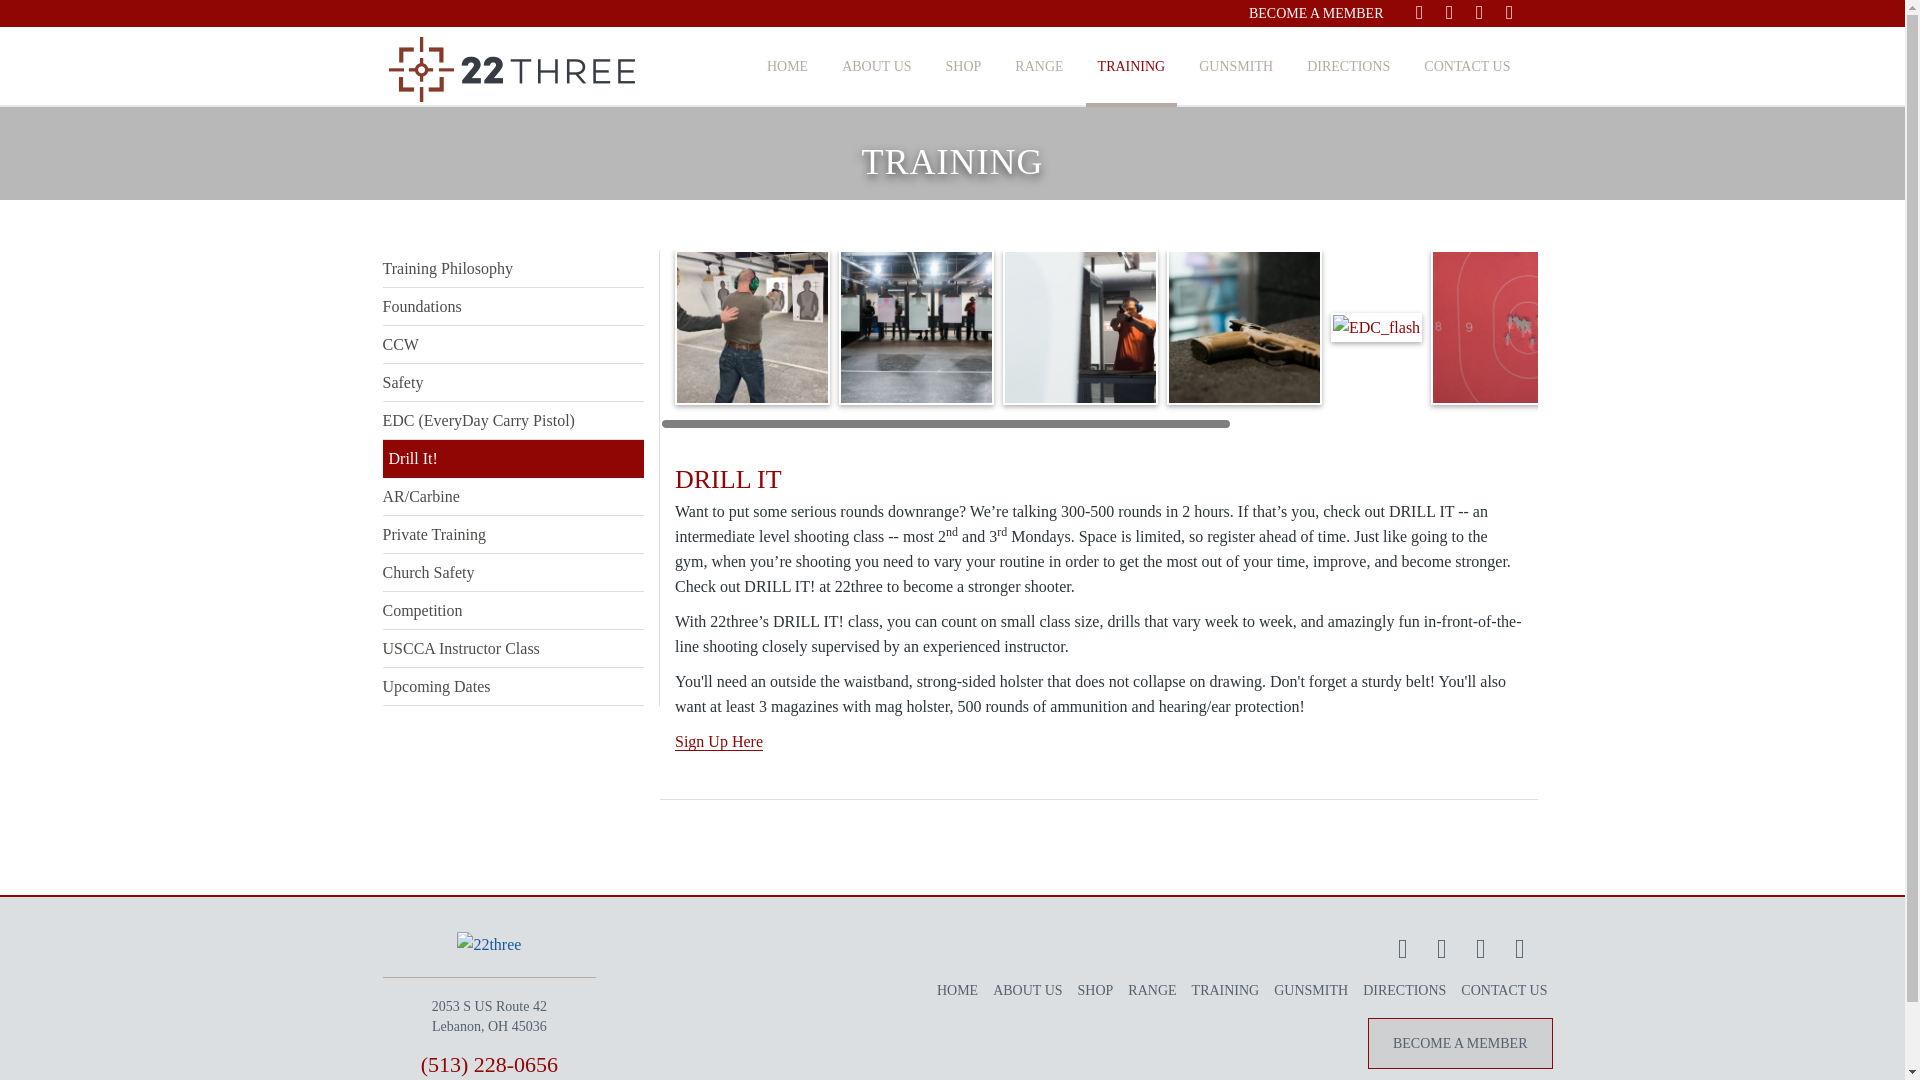 This screenshot has height=1080, width=1920. What do you see at coordinates (1442, 950) in the screenshot?
I see `Visit our Twitter Page` at bounding box center [1442, 950].